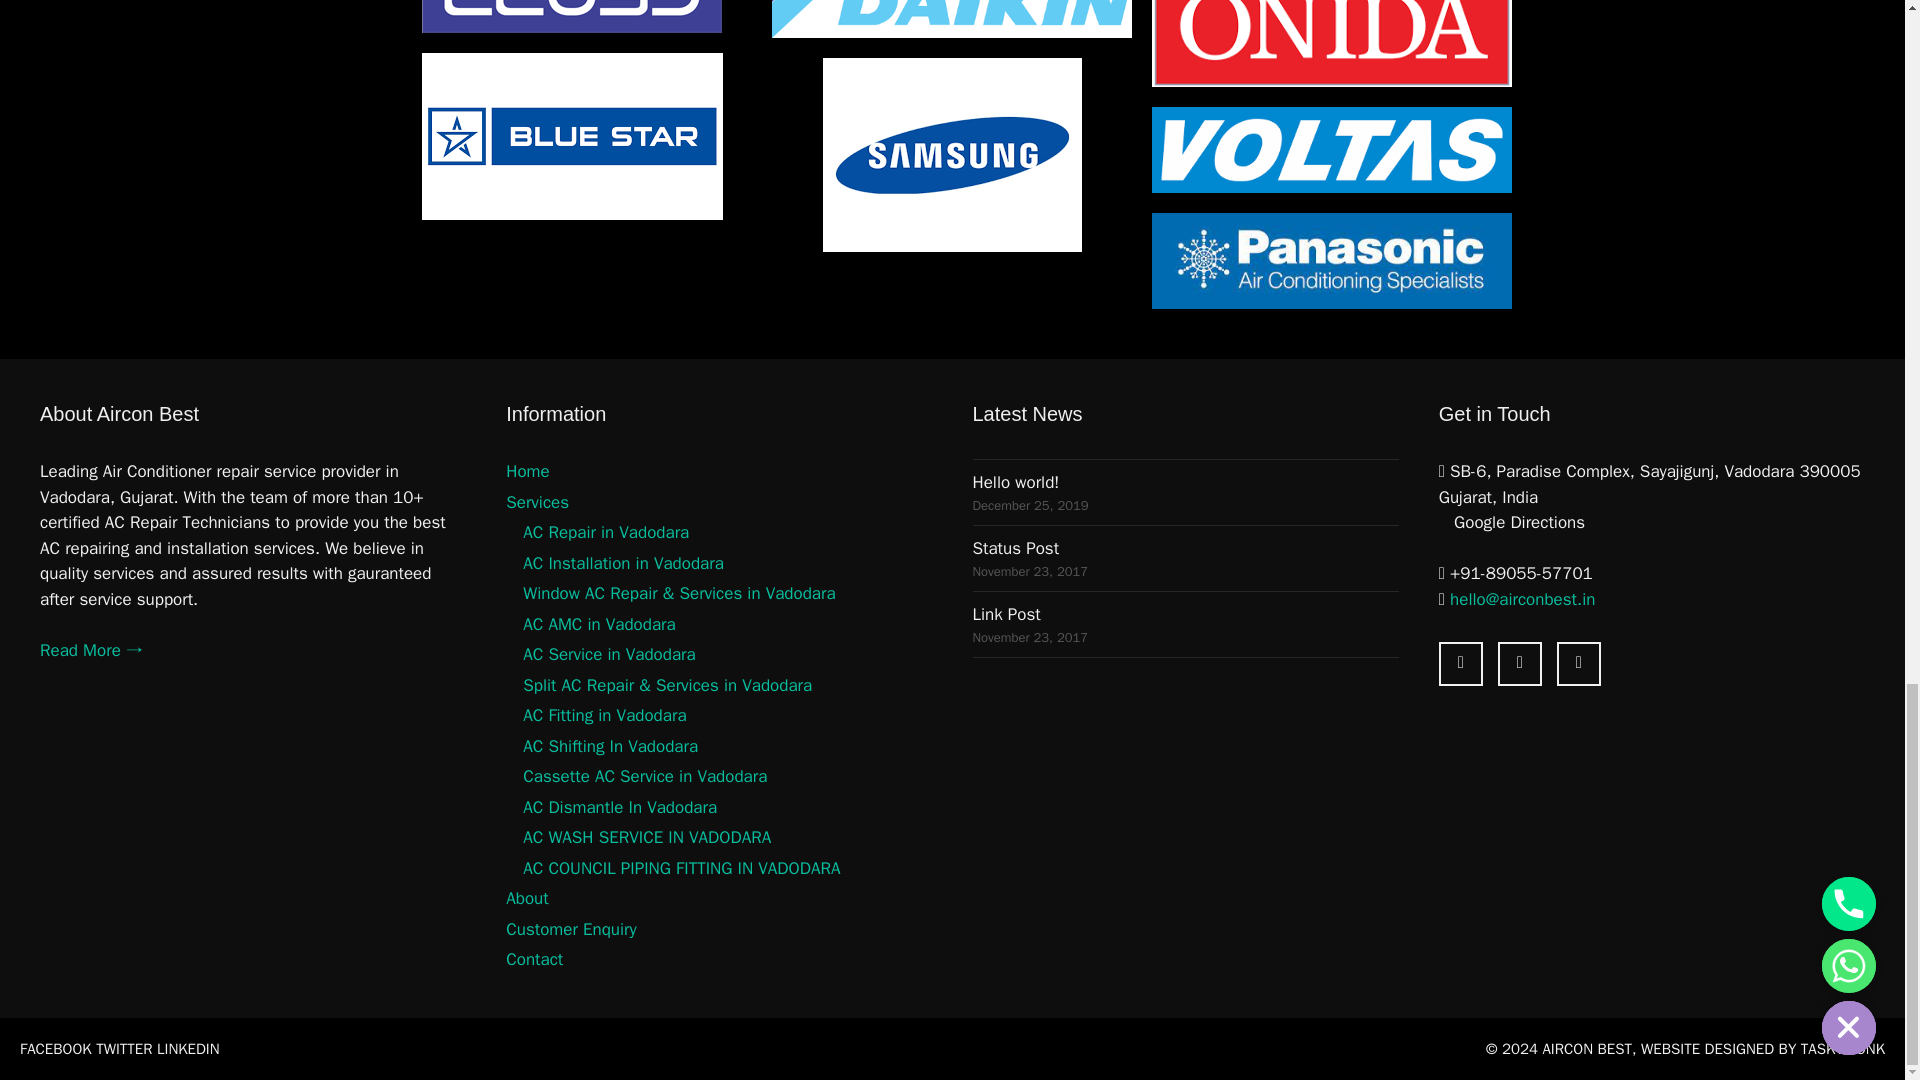  I want to click on About, so click(526, 898).